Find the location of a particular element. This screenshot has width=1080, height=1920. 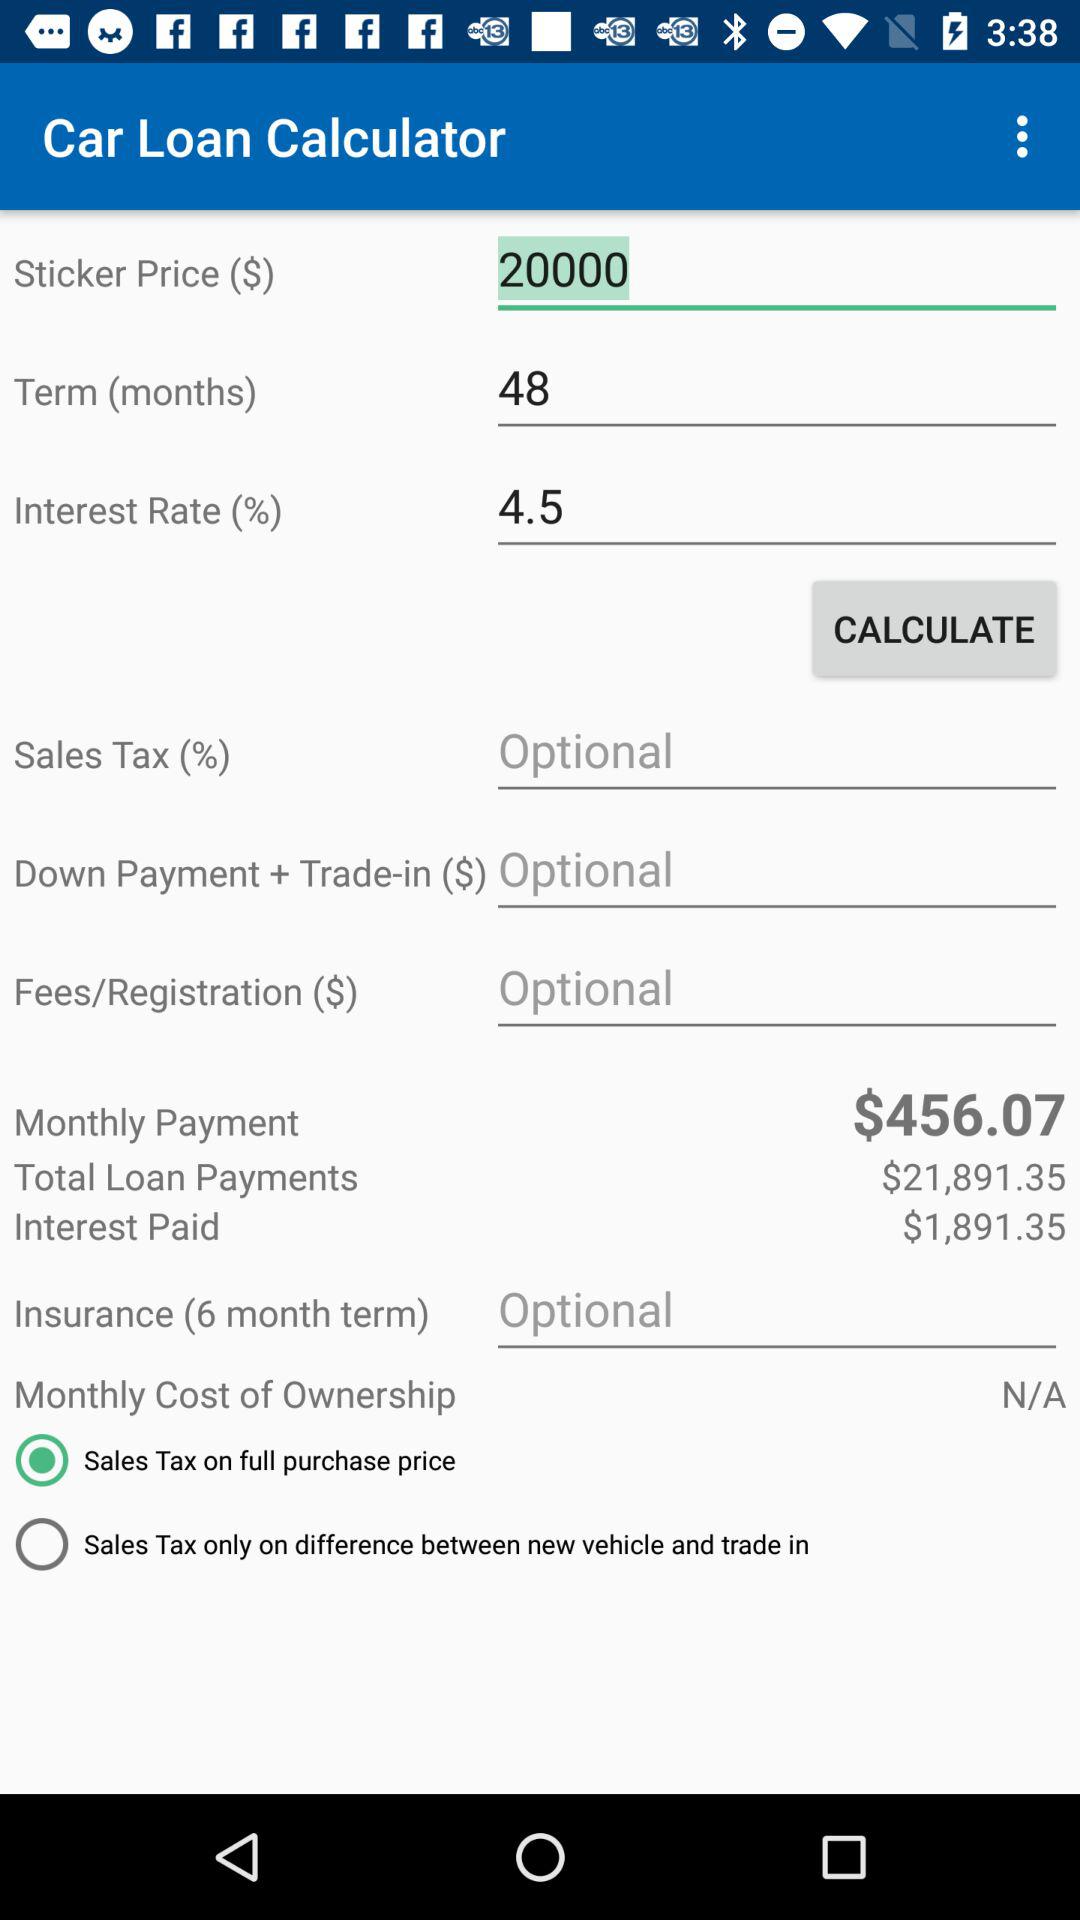

turn on the icon next to sticker price ($) icon is located at coordinates (776, 269).